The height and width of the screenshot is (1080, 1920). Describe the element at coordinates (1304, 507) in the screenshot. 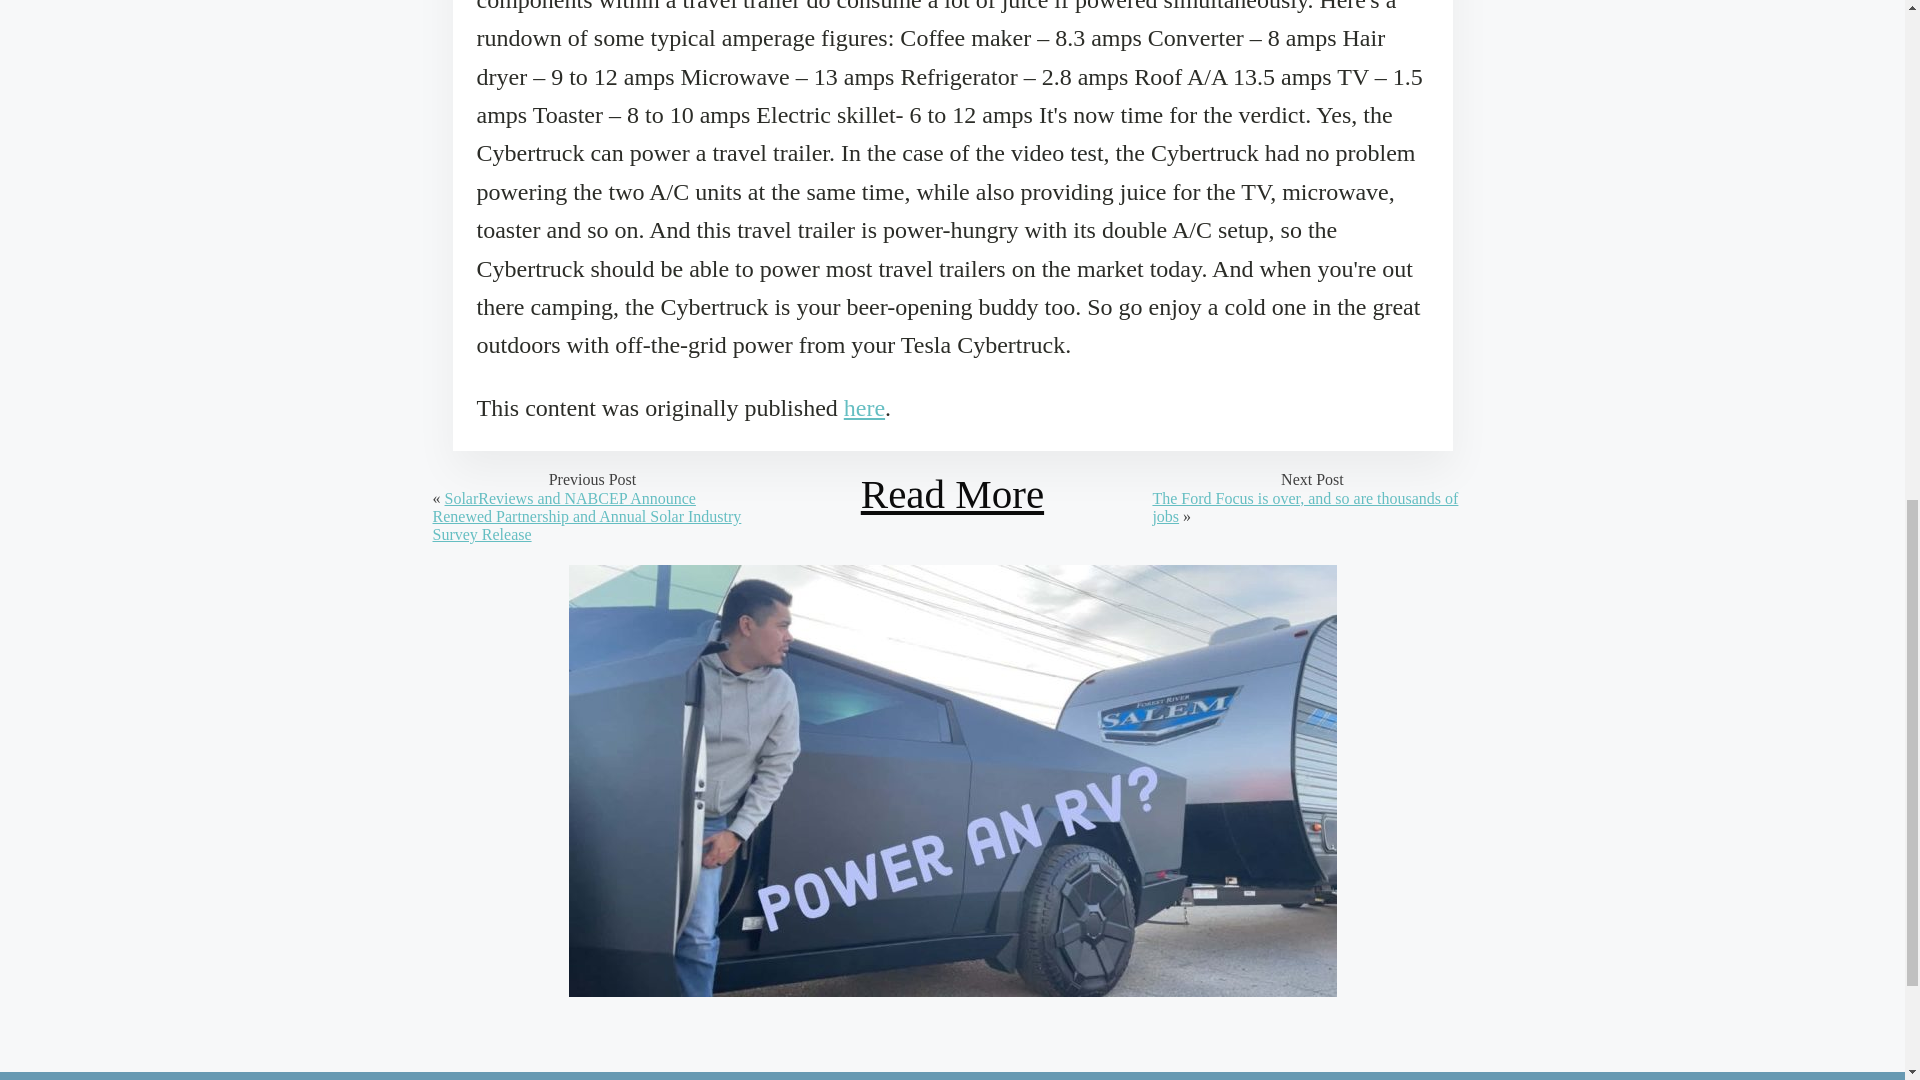

I see `The Ford Focus is over, and so are thousands of jobs` at that location.